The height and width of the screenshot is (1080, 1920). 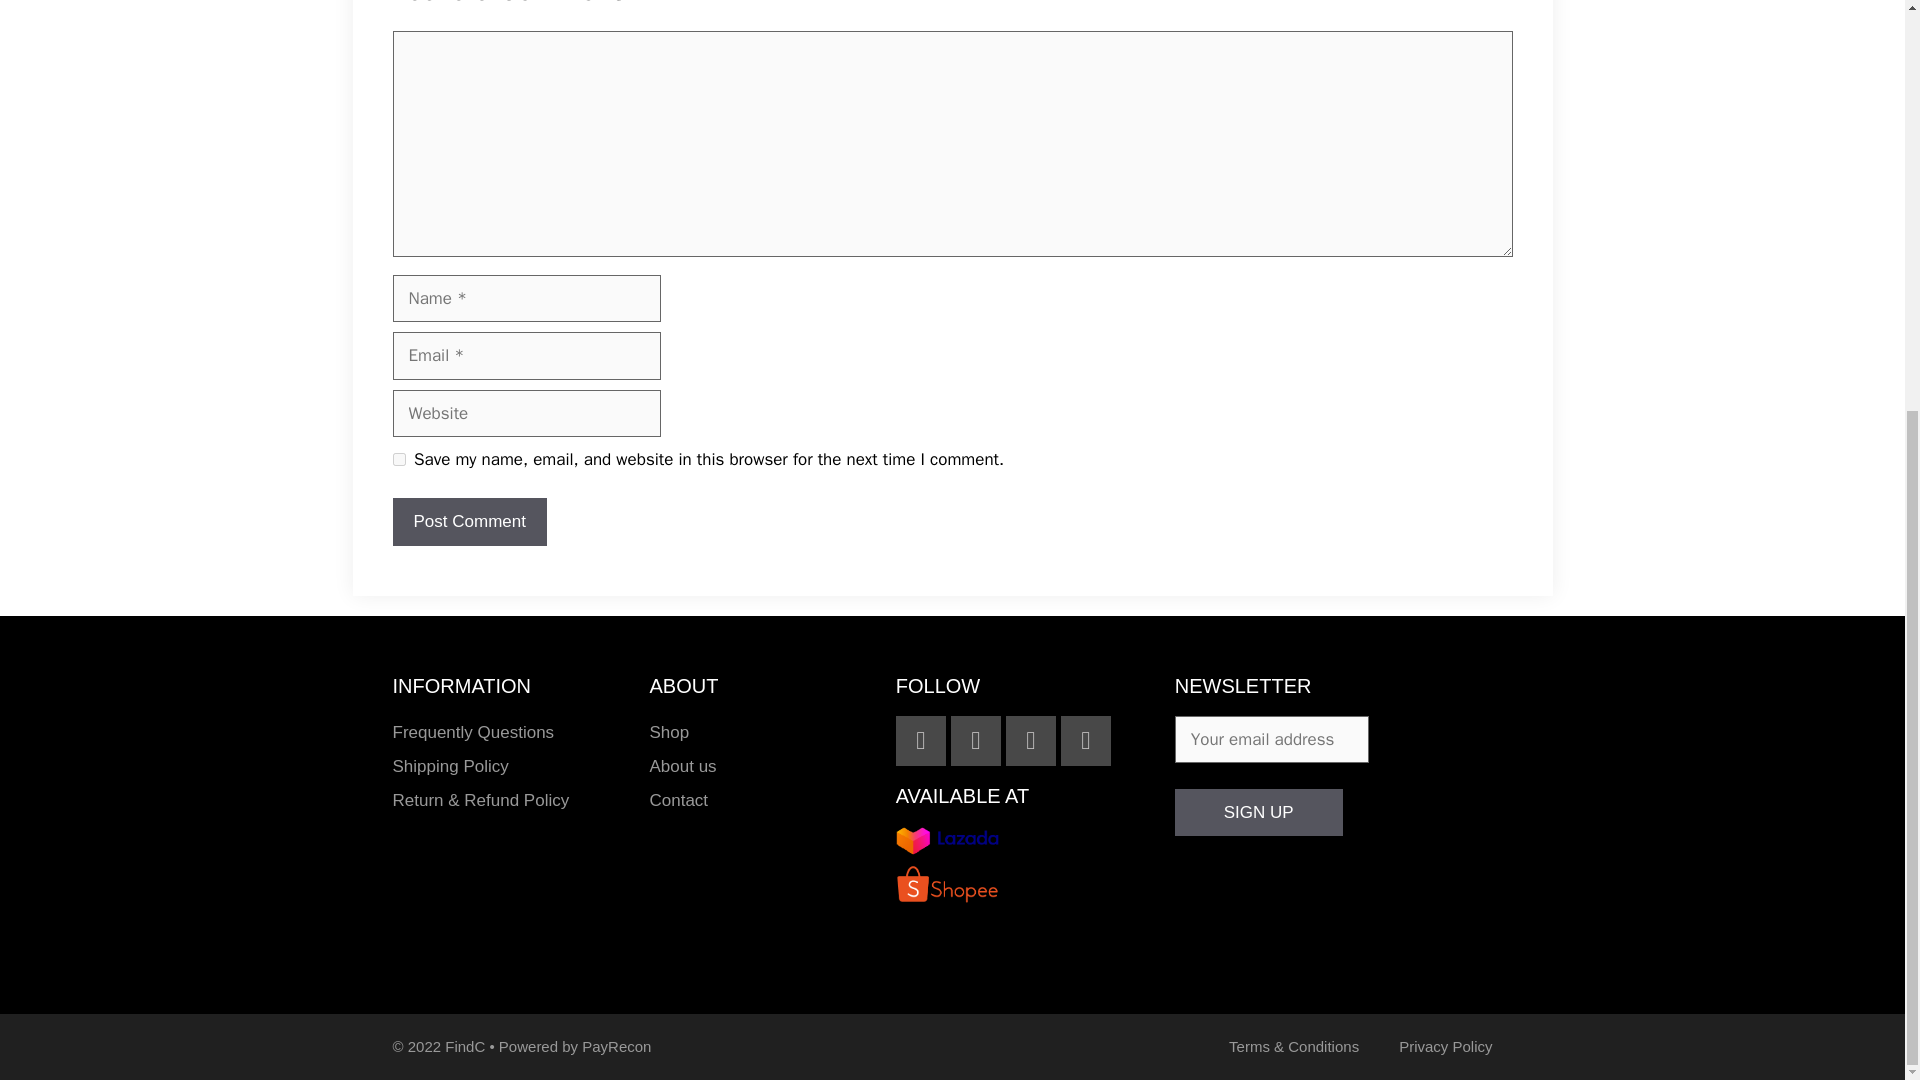 What do you see at coordinates (510, 766) in the screenshot?
I see `Shipping Policy` at bounding box center [510, 766].